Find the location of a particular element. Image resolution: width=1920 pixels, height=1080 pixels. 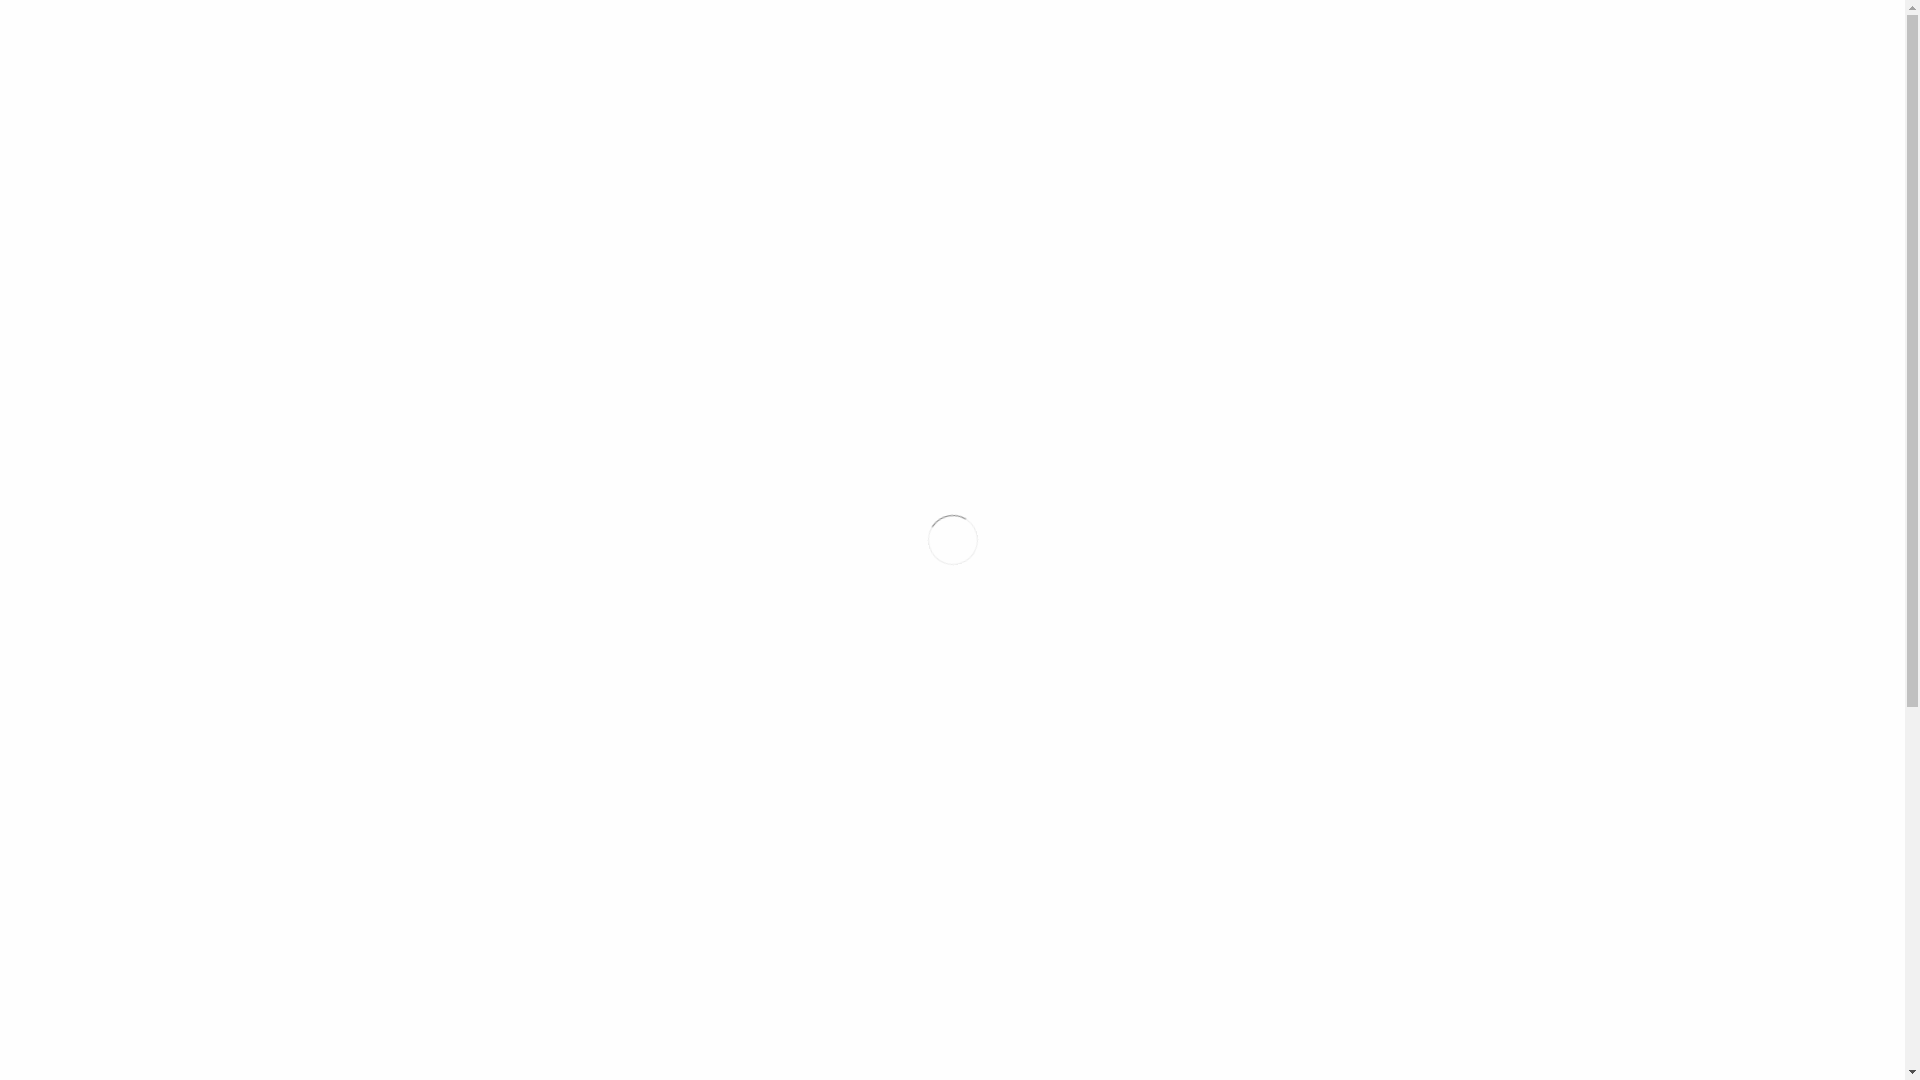

PORTFOLIO is located at coordinates (1608, 7).